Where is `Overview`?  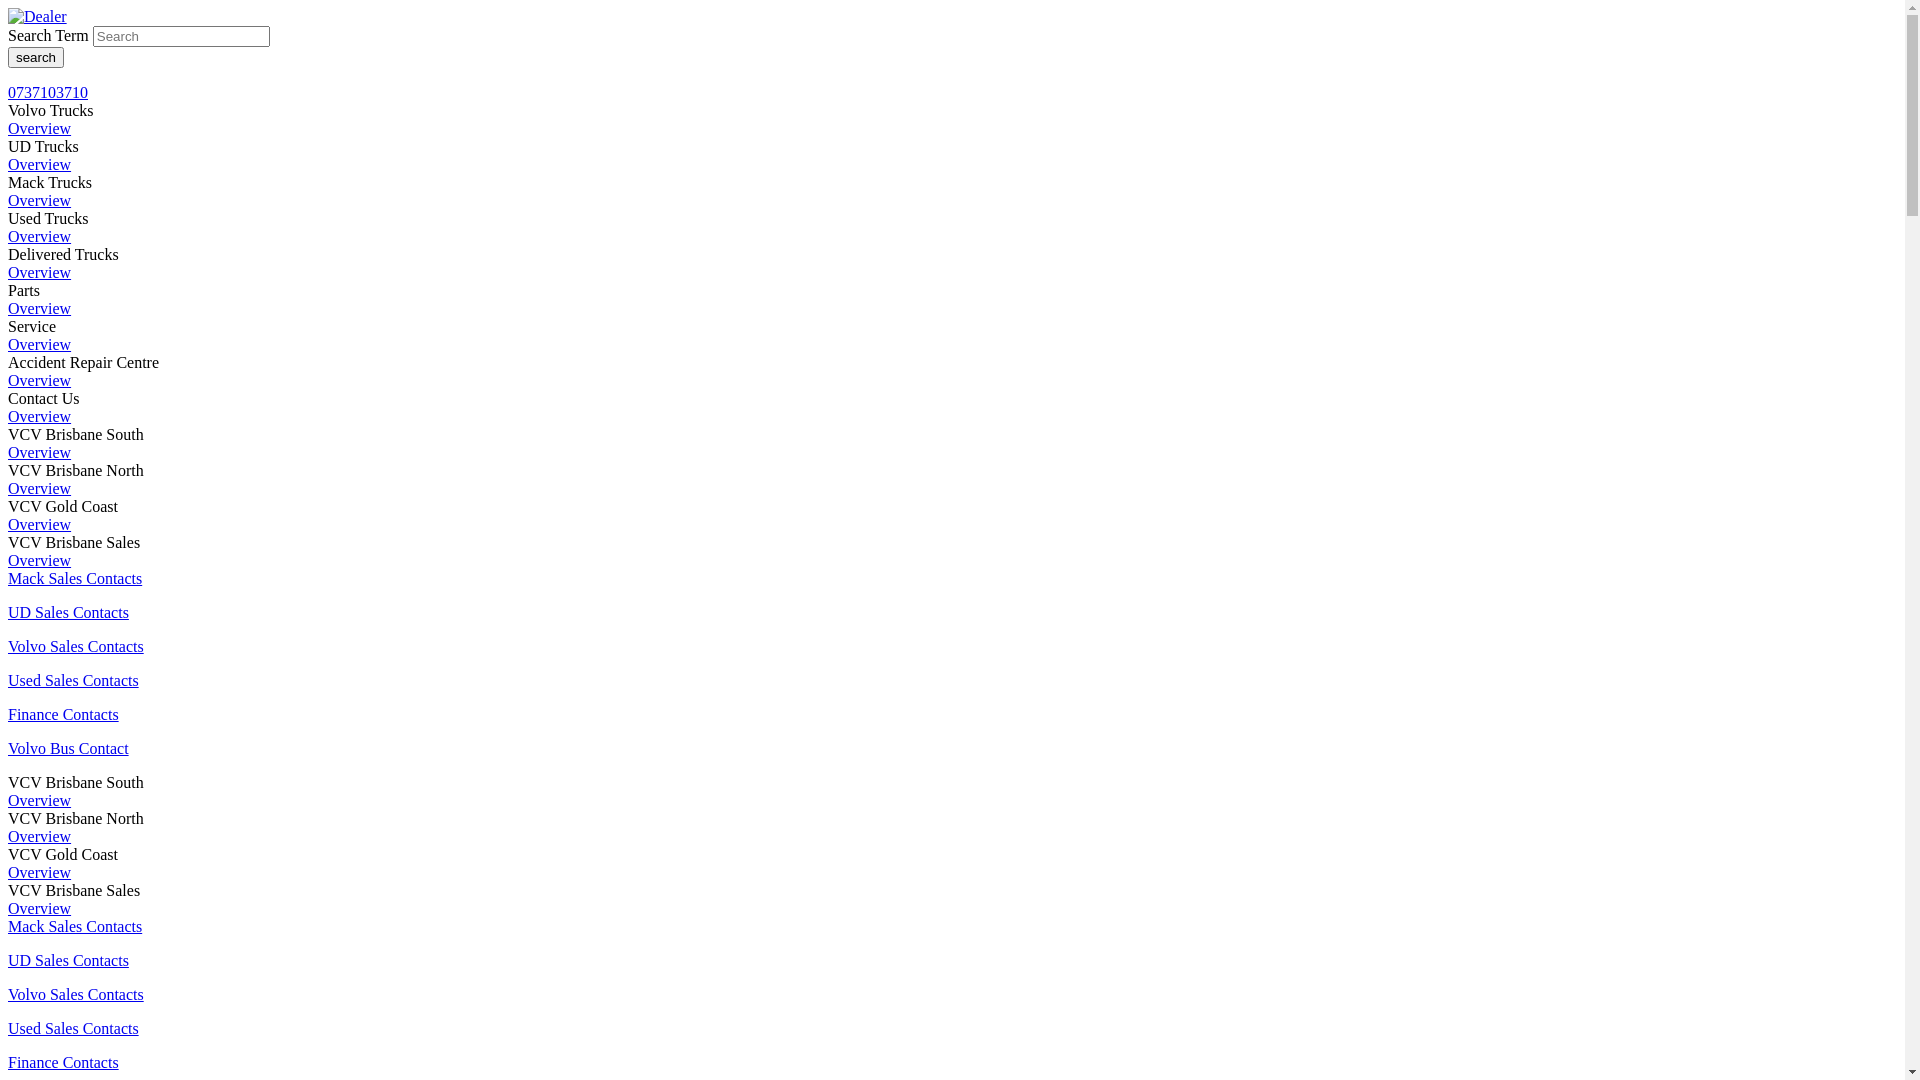 Overview is located at coordinates (40, 380).